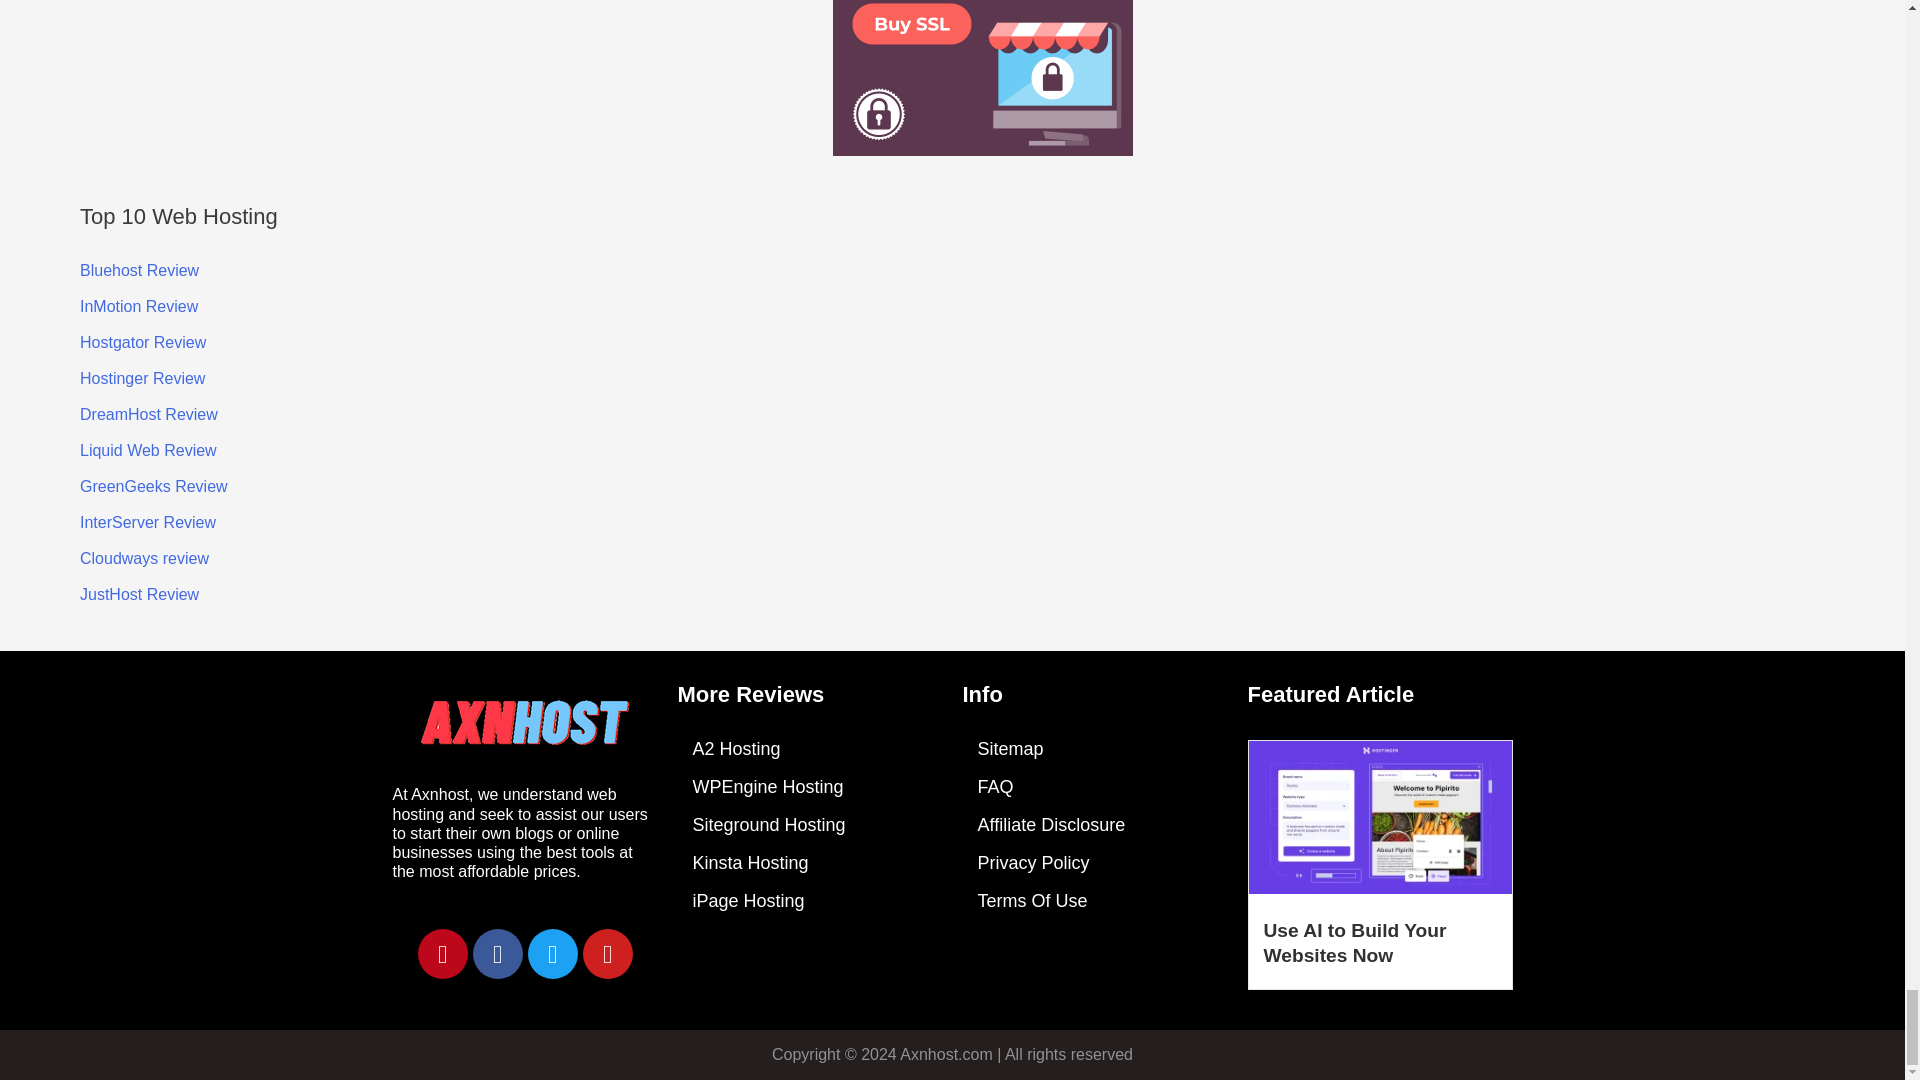 This screenshot has height=1080, width=1920. What do you see at coordinates (1355, 942) in the screenshot?
I see `Use AI to Build Your Websites Now` at bounding box center [1355, 942].